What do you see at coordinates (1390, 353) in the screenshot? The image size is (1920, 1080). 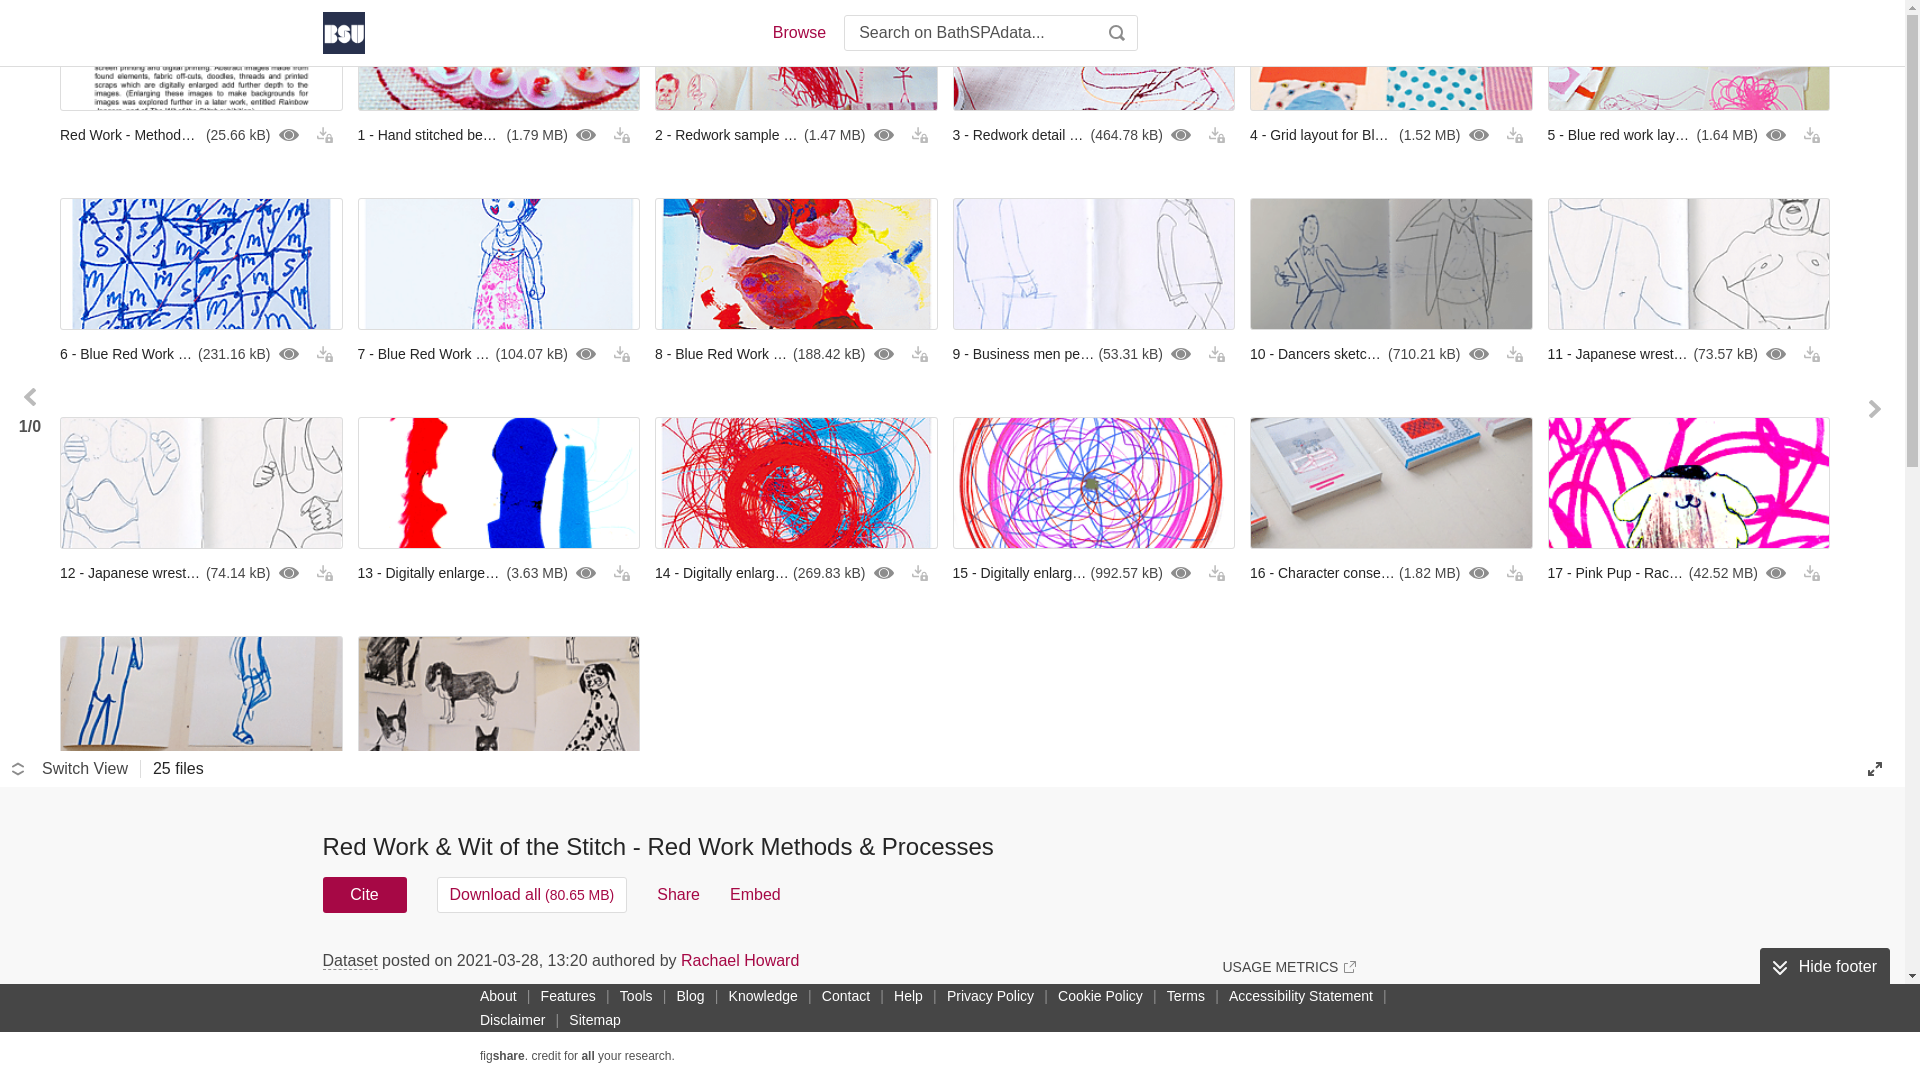 I see `10 - Dancers sketches..png` at bounding box center [1390, 353].